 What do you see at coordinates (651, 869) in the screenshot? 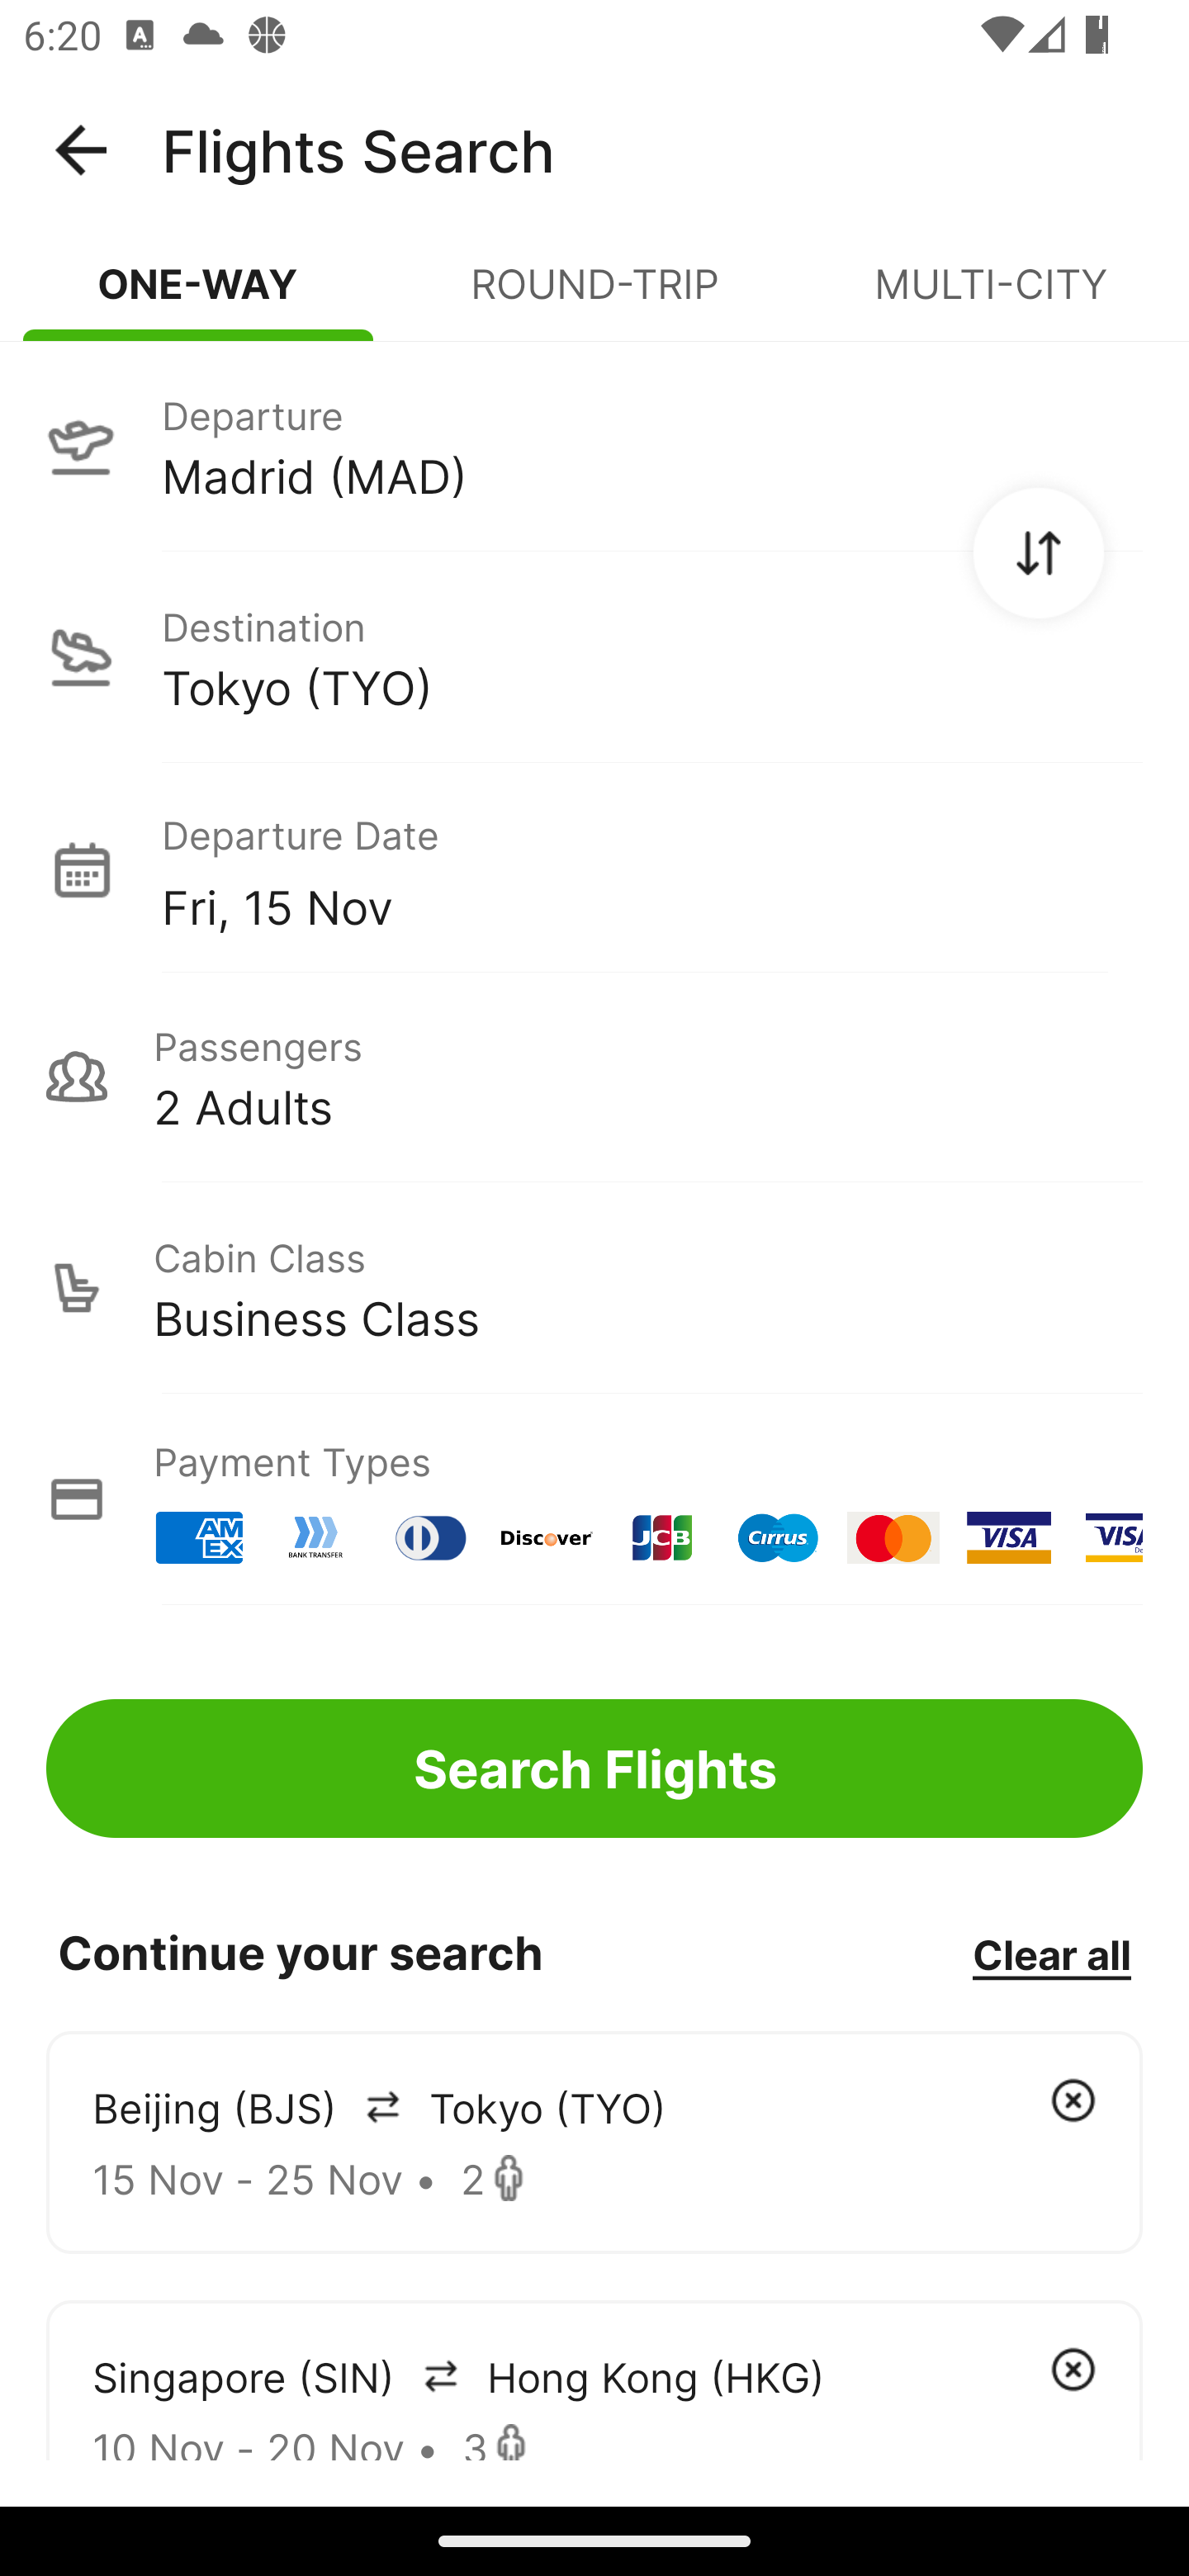
I see `Departure Date Fri, 15 Nov` at bounding box center [651, 869].